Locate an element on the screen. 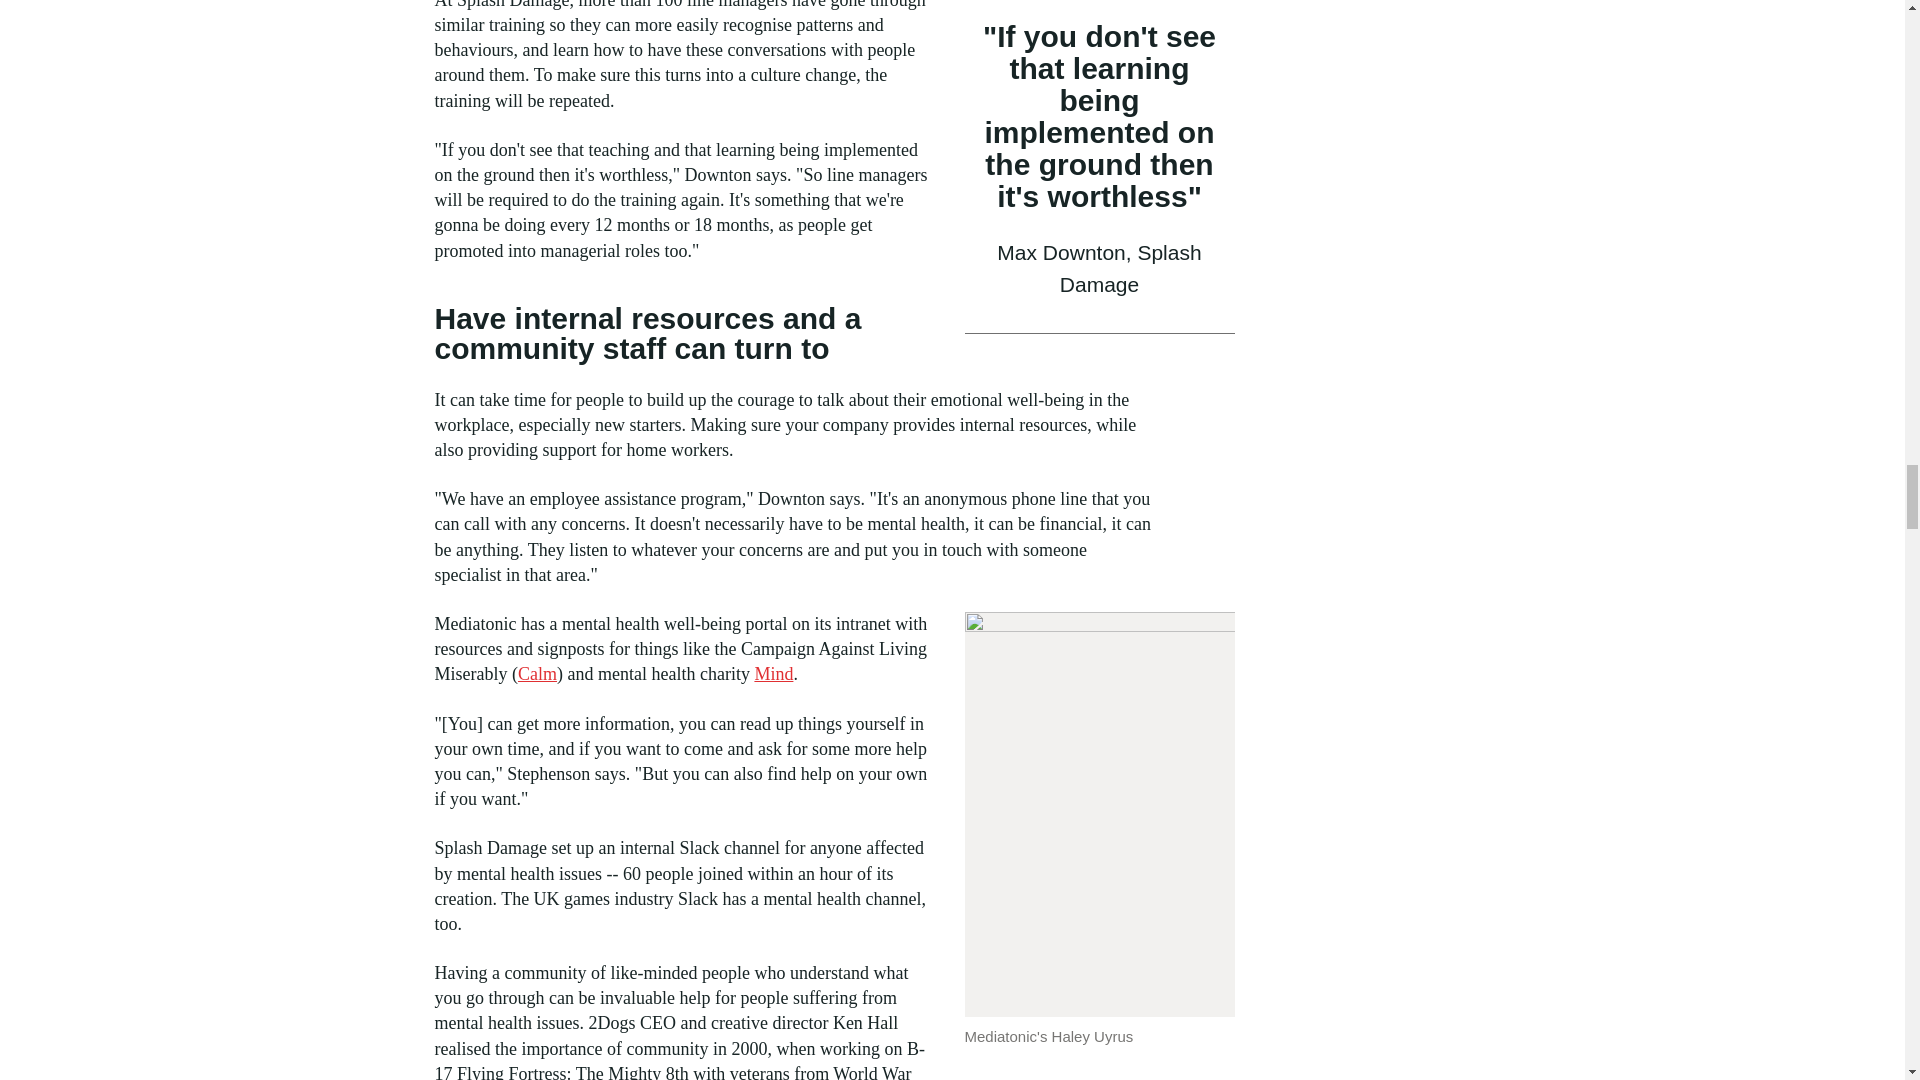 Image resolution: width=1920 pixels, height=1080 pixels. Calm is located at coordinates (537, 674).